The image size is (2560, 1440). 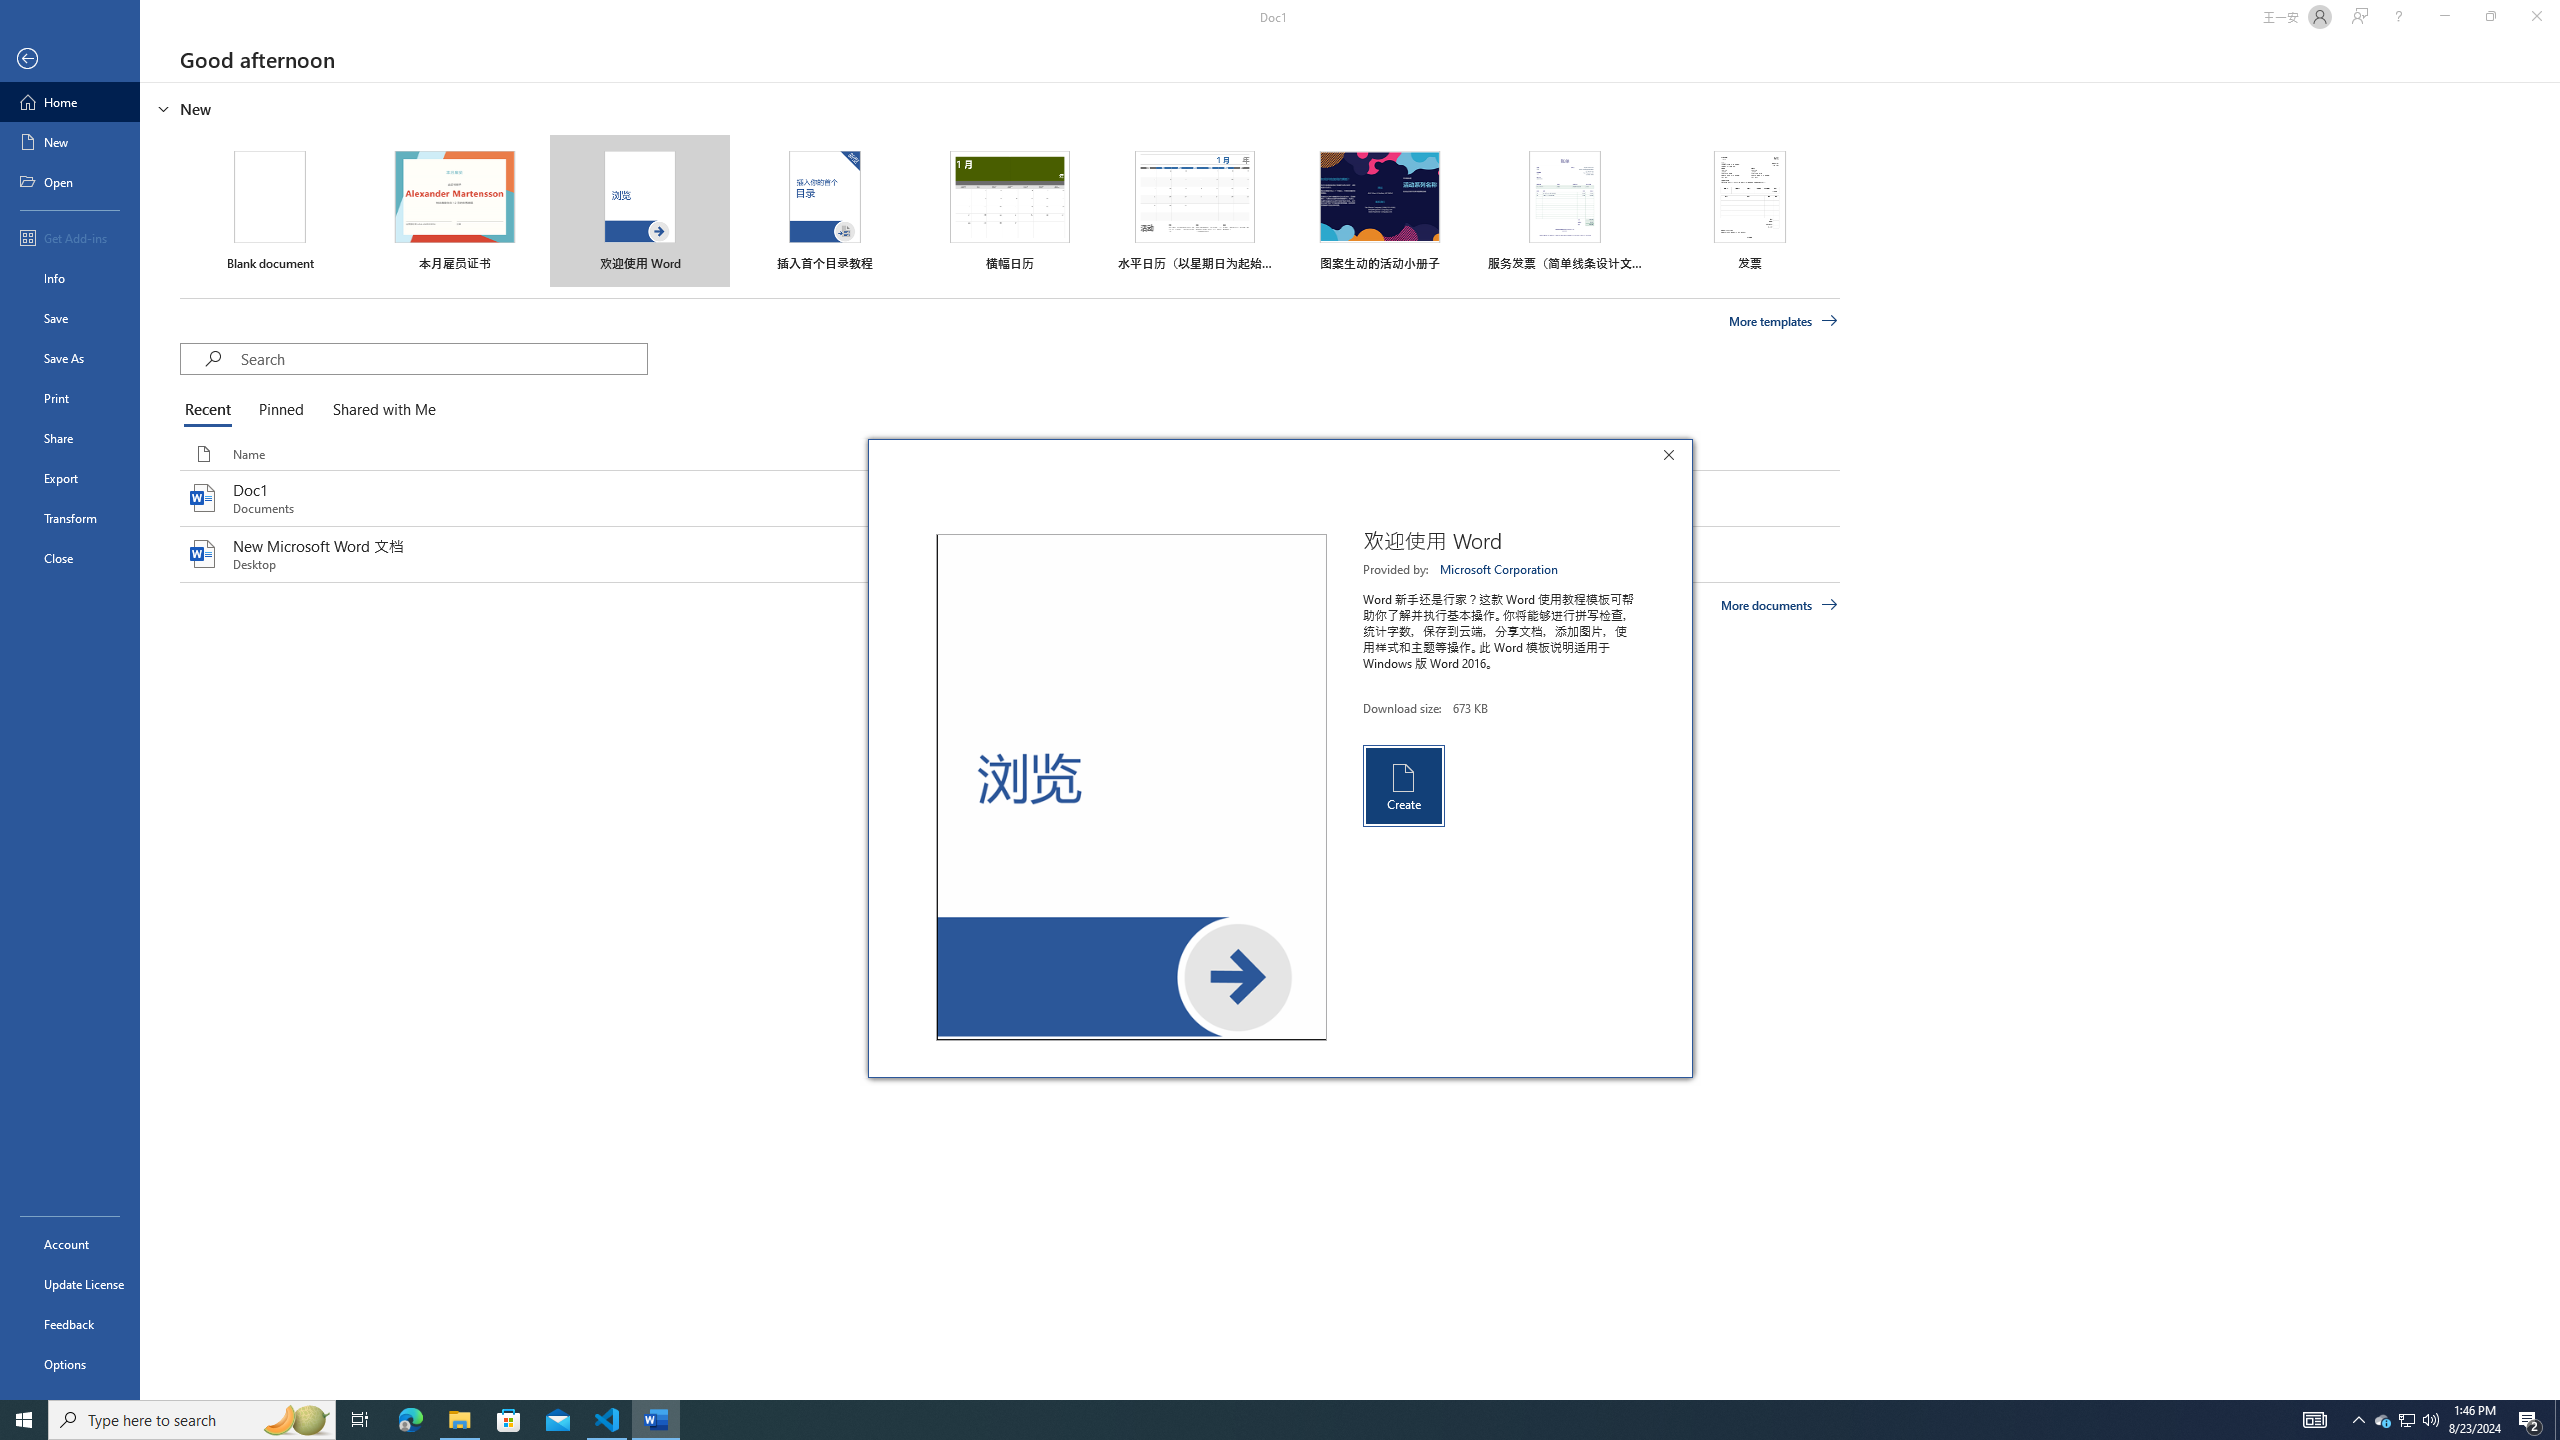 What do you see at coordinates (360, 1420) in the screenshot?
I see `Task View` at bounding box center [360, 1420].